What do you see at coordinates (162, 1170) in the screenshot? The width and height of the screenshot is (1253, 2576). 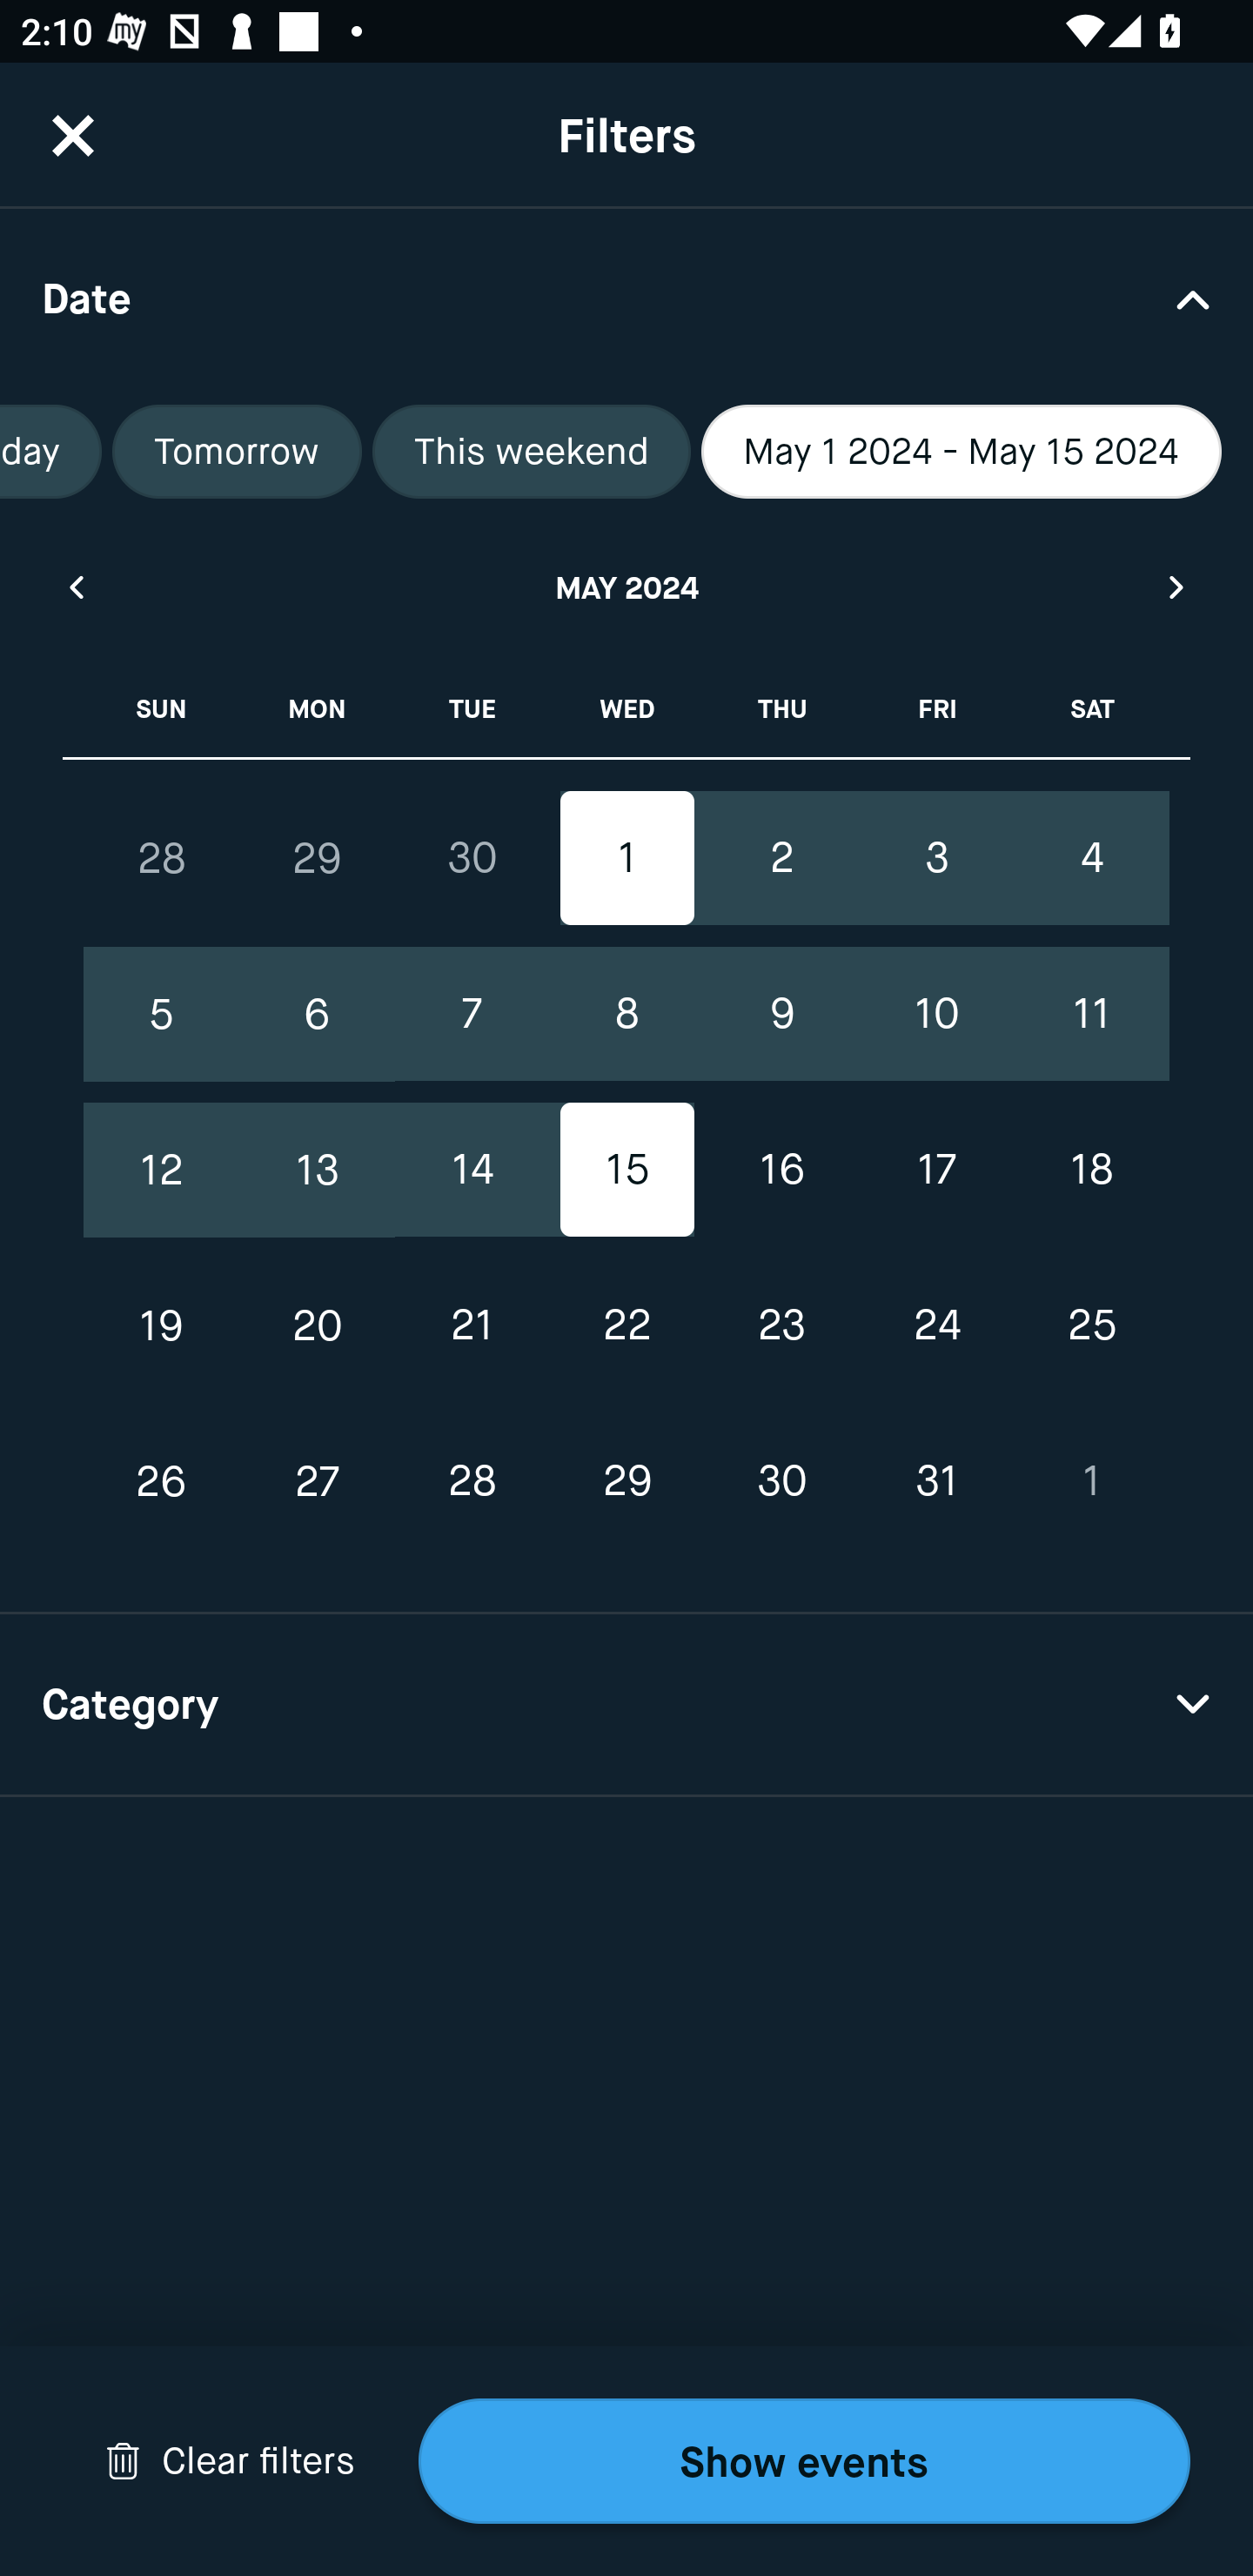 I see `12` at bounding box center [162, 1170].